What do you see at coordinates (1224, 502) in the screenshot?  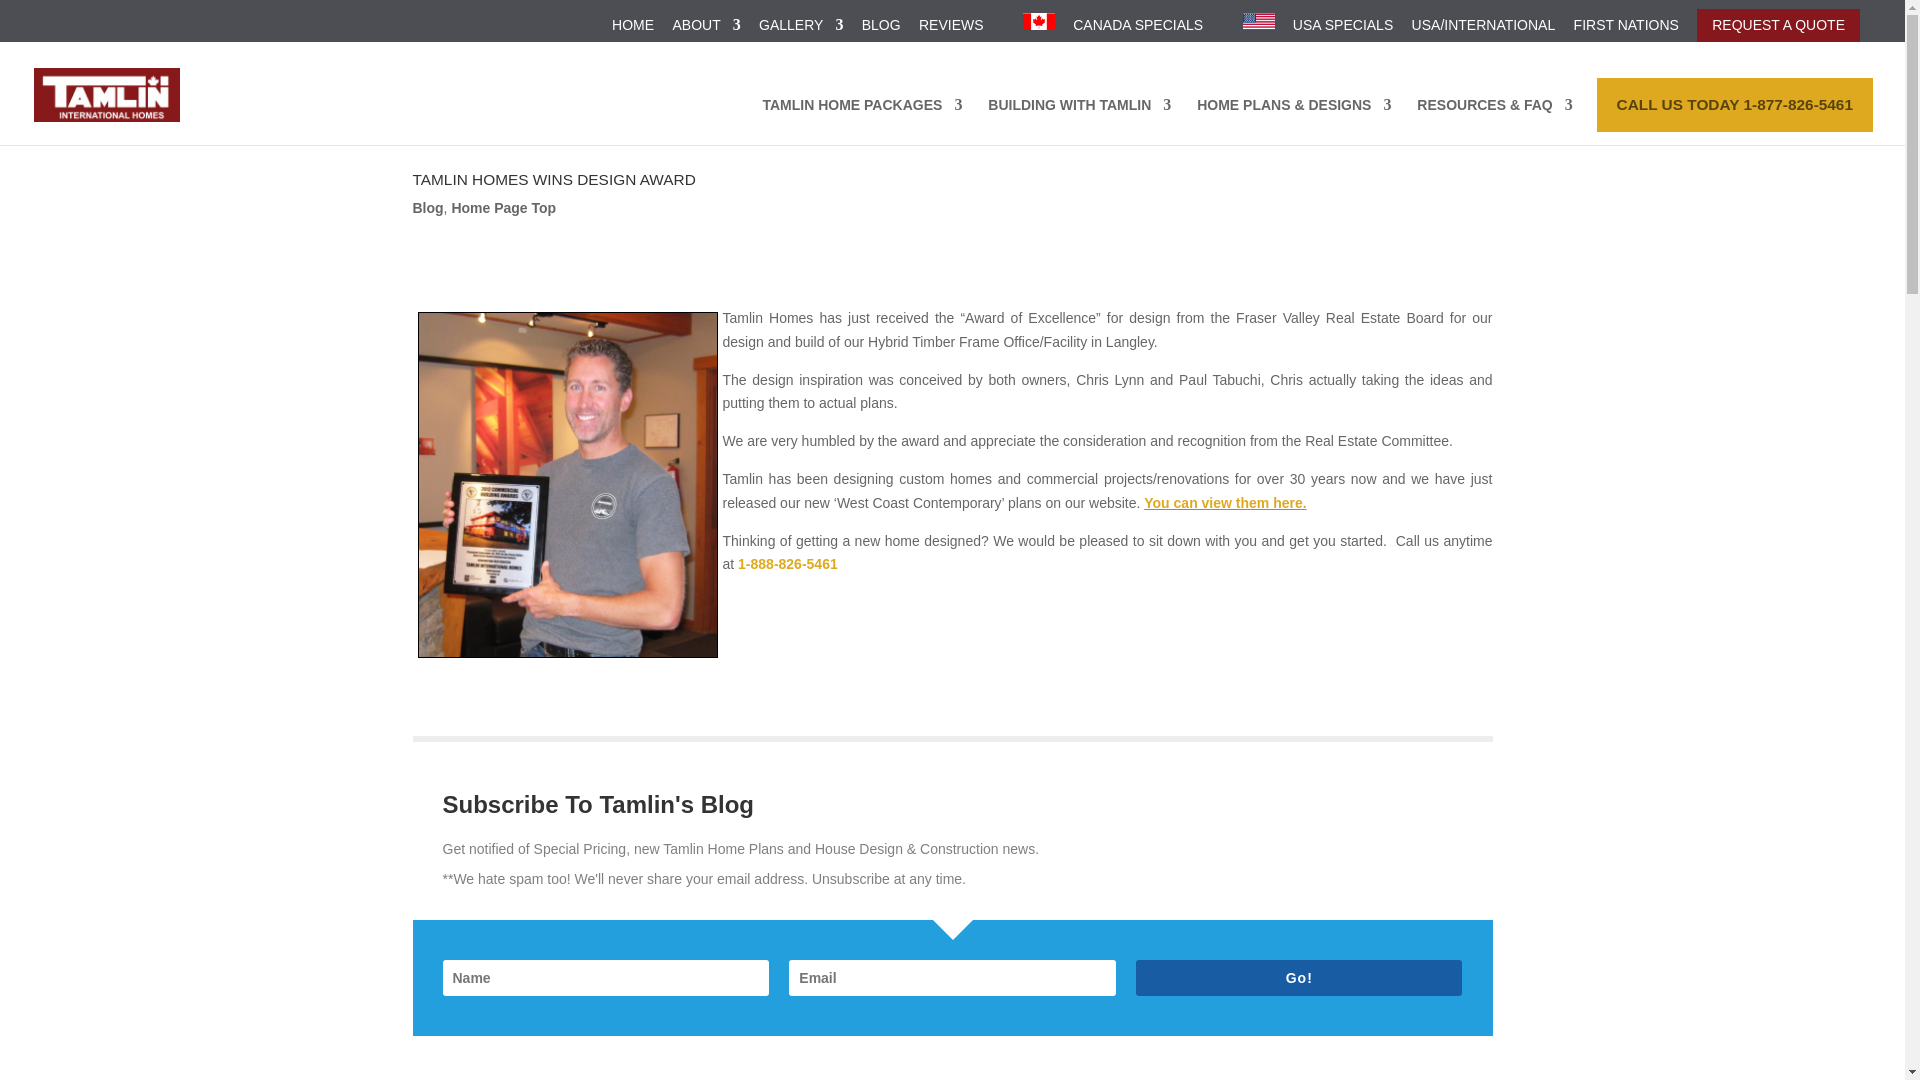 I see `West Coast and Contemporary Plans` at bounding box center [1224, 502].